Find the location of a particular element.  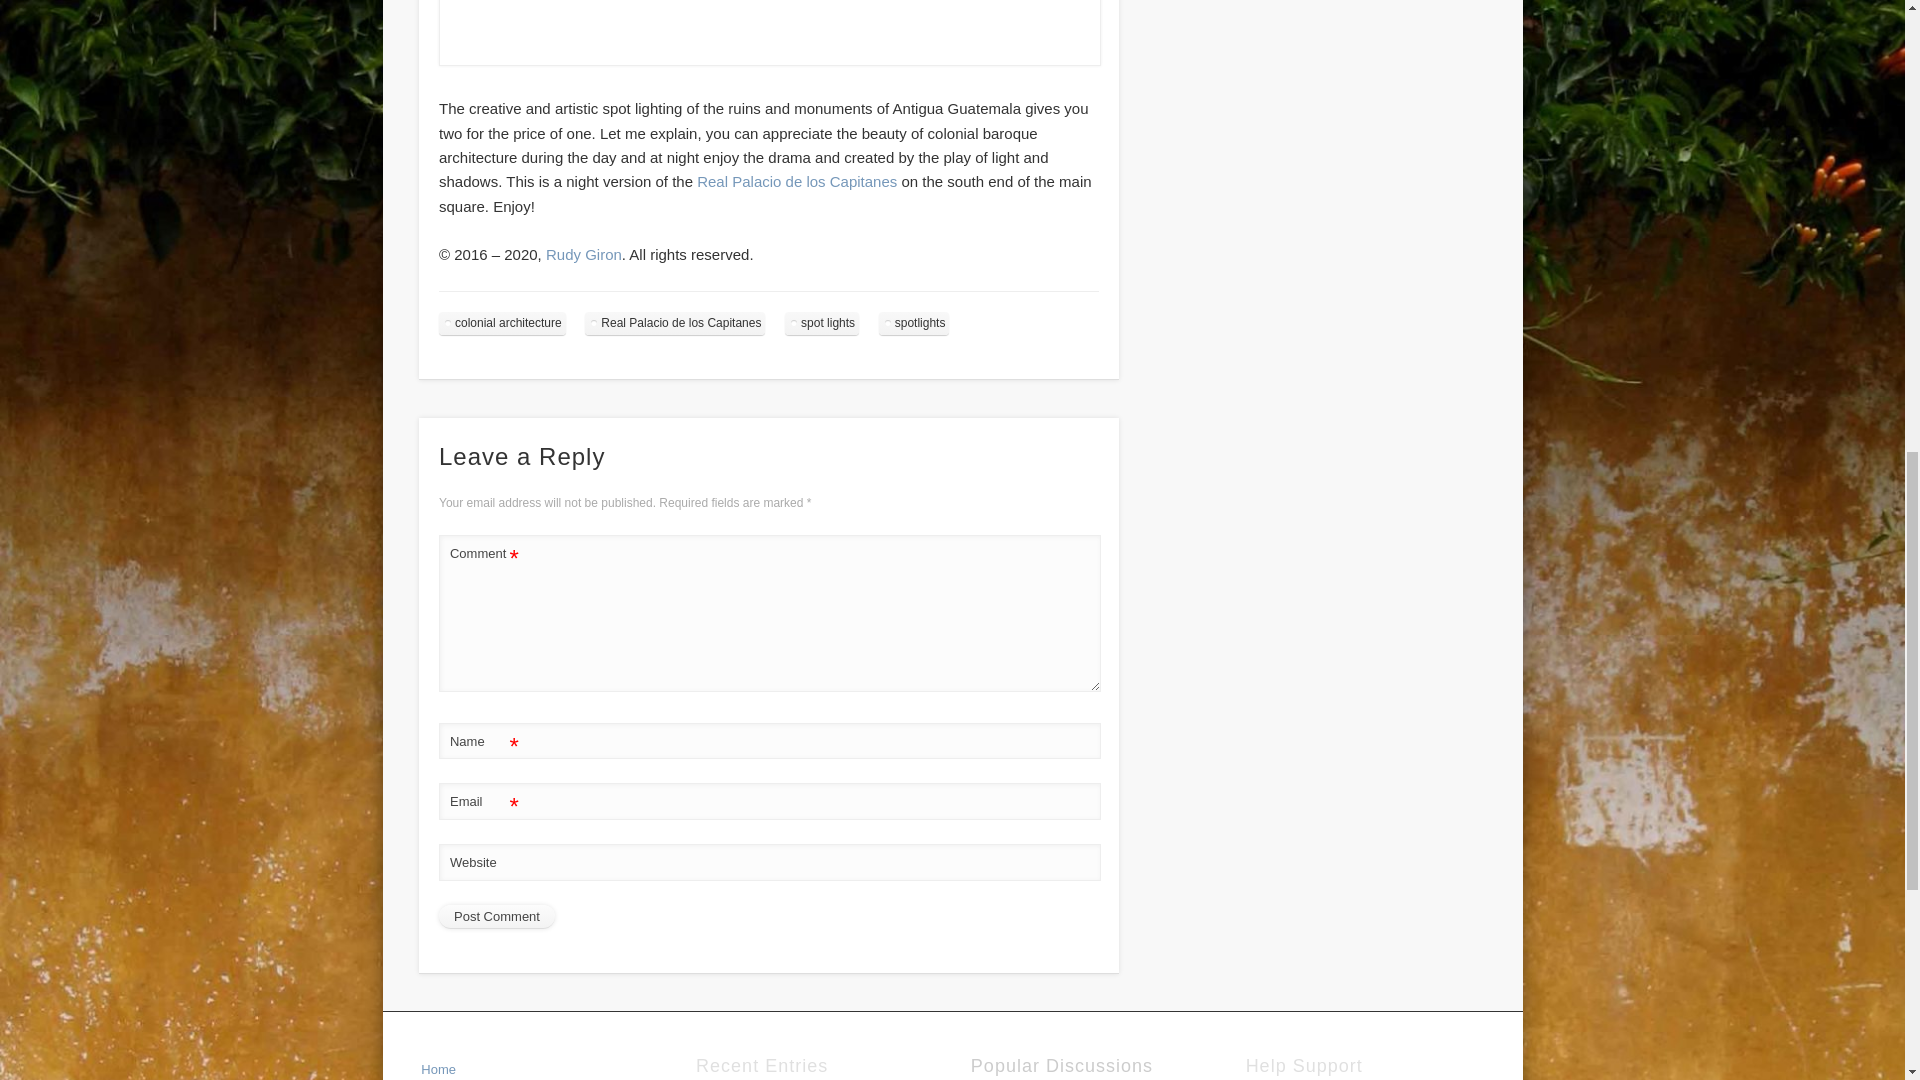

spot lights is located at coordinates (822, 323).